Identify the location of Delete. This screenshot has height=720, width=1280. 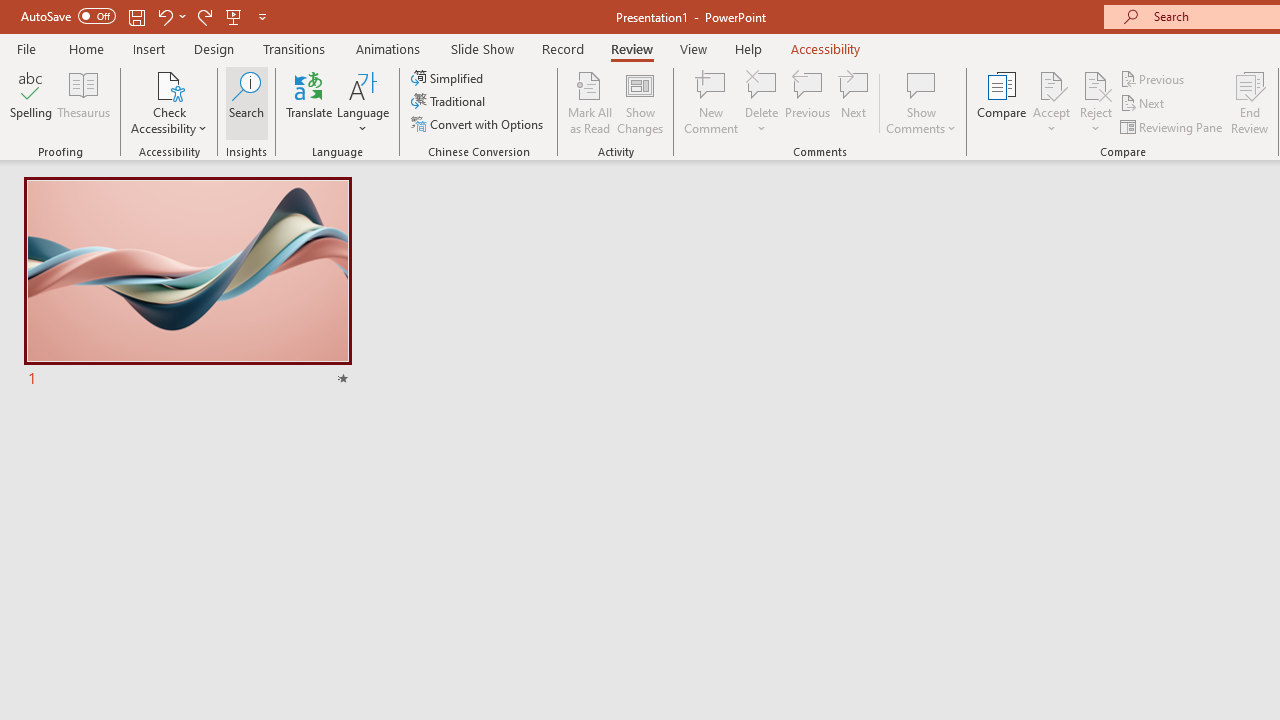
(762, 102).